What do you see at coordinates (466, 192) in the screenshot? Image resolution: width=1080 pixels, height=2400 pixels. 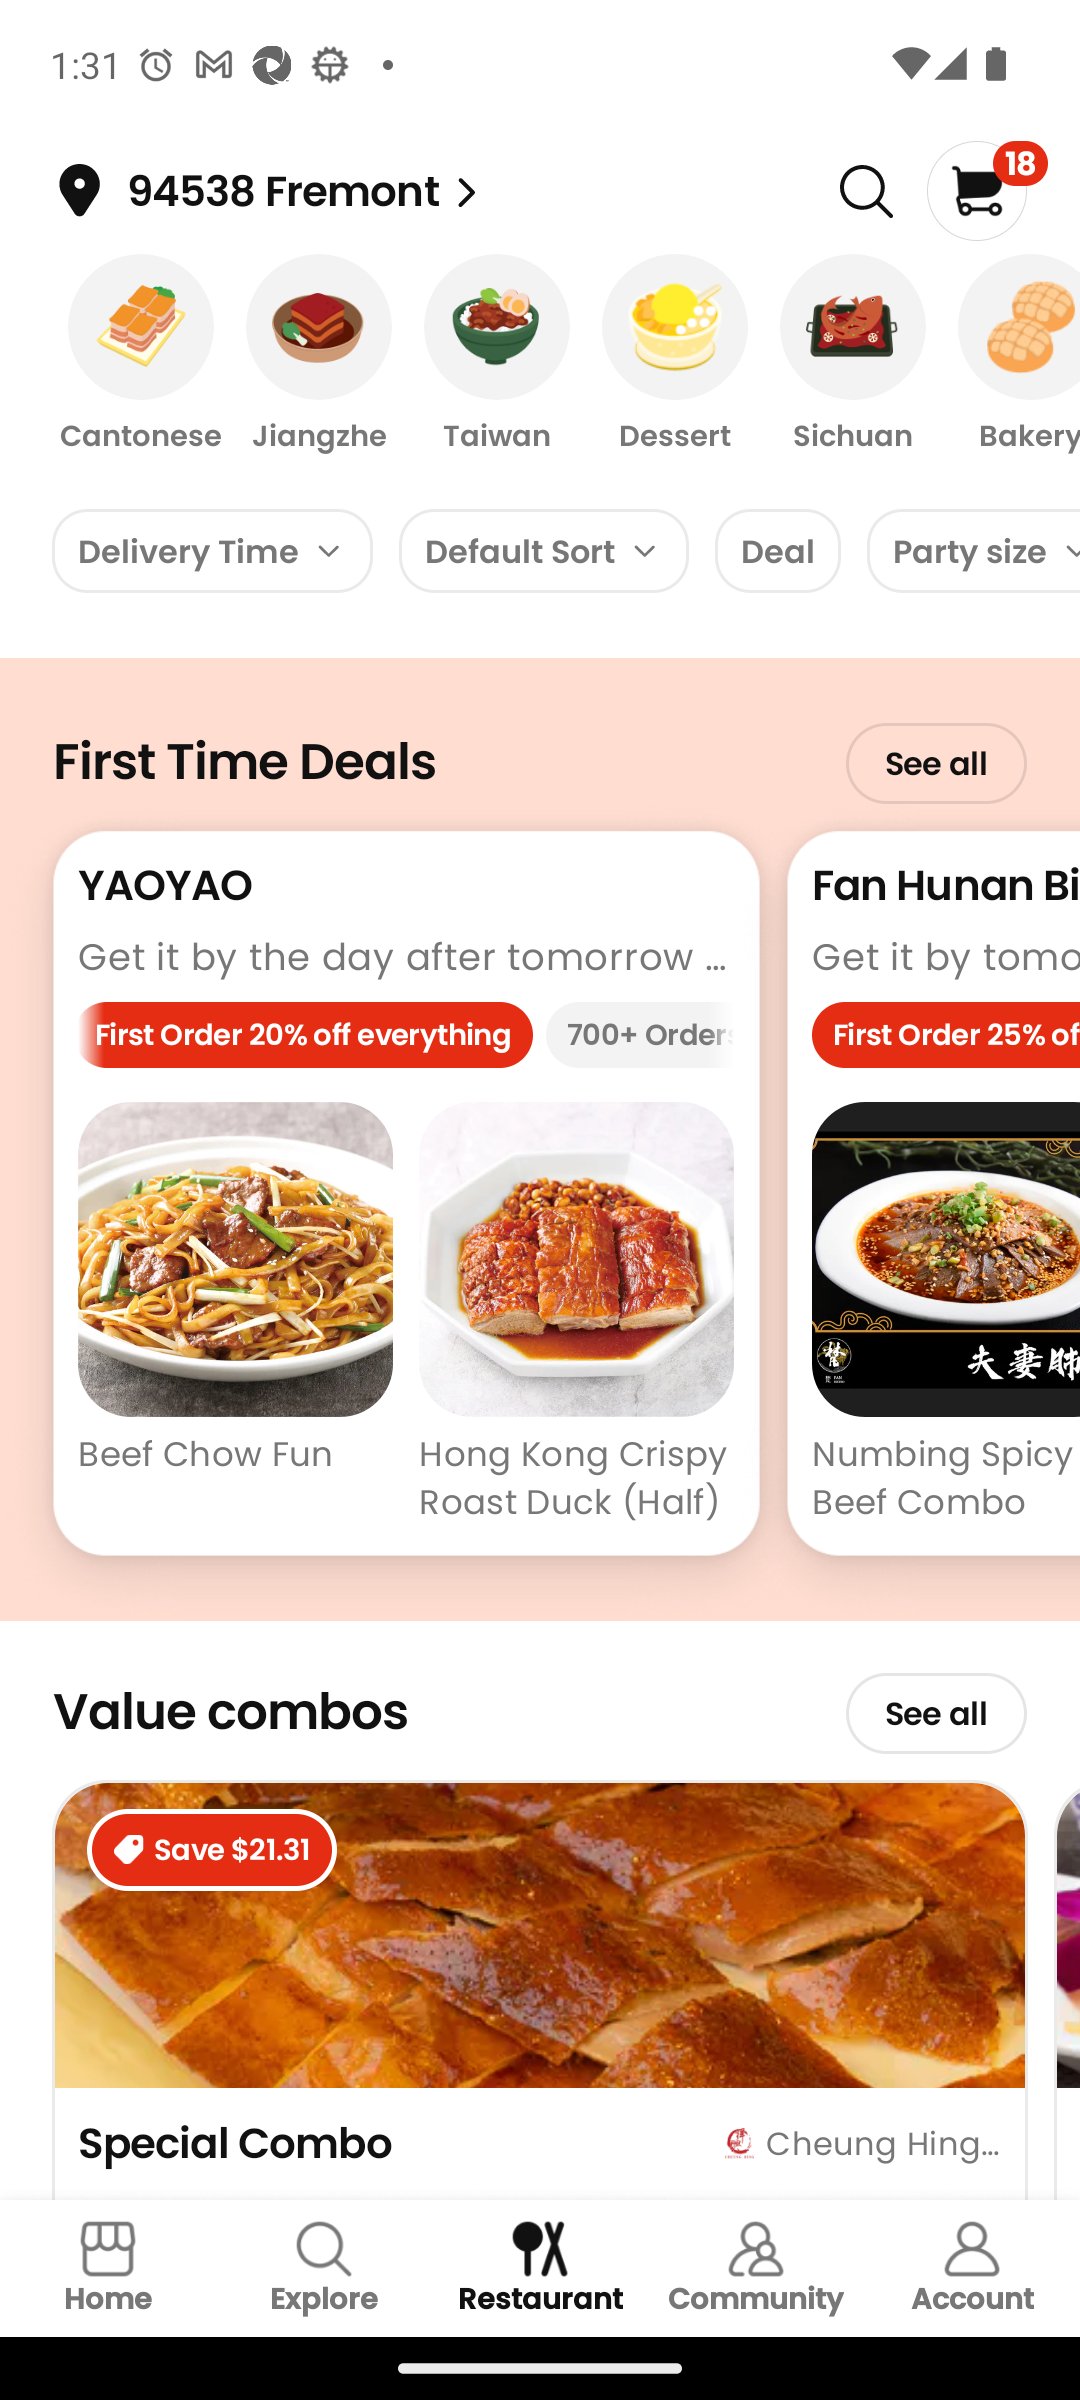 I see `94538 Fremont Image` at bounding box center [466, 192].